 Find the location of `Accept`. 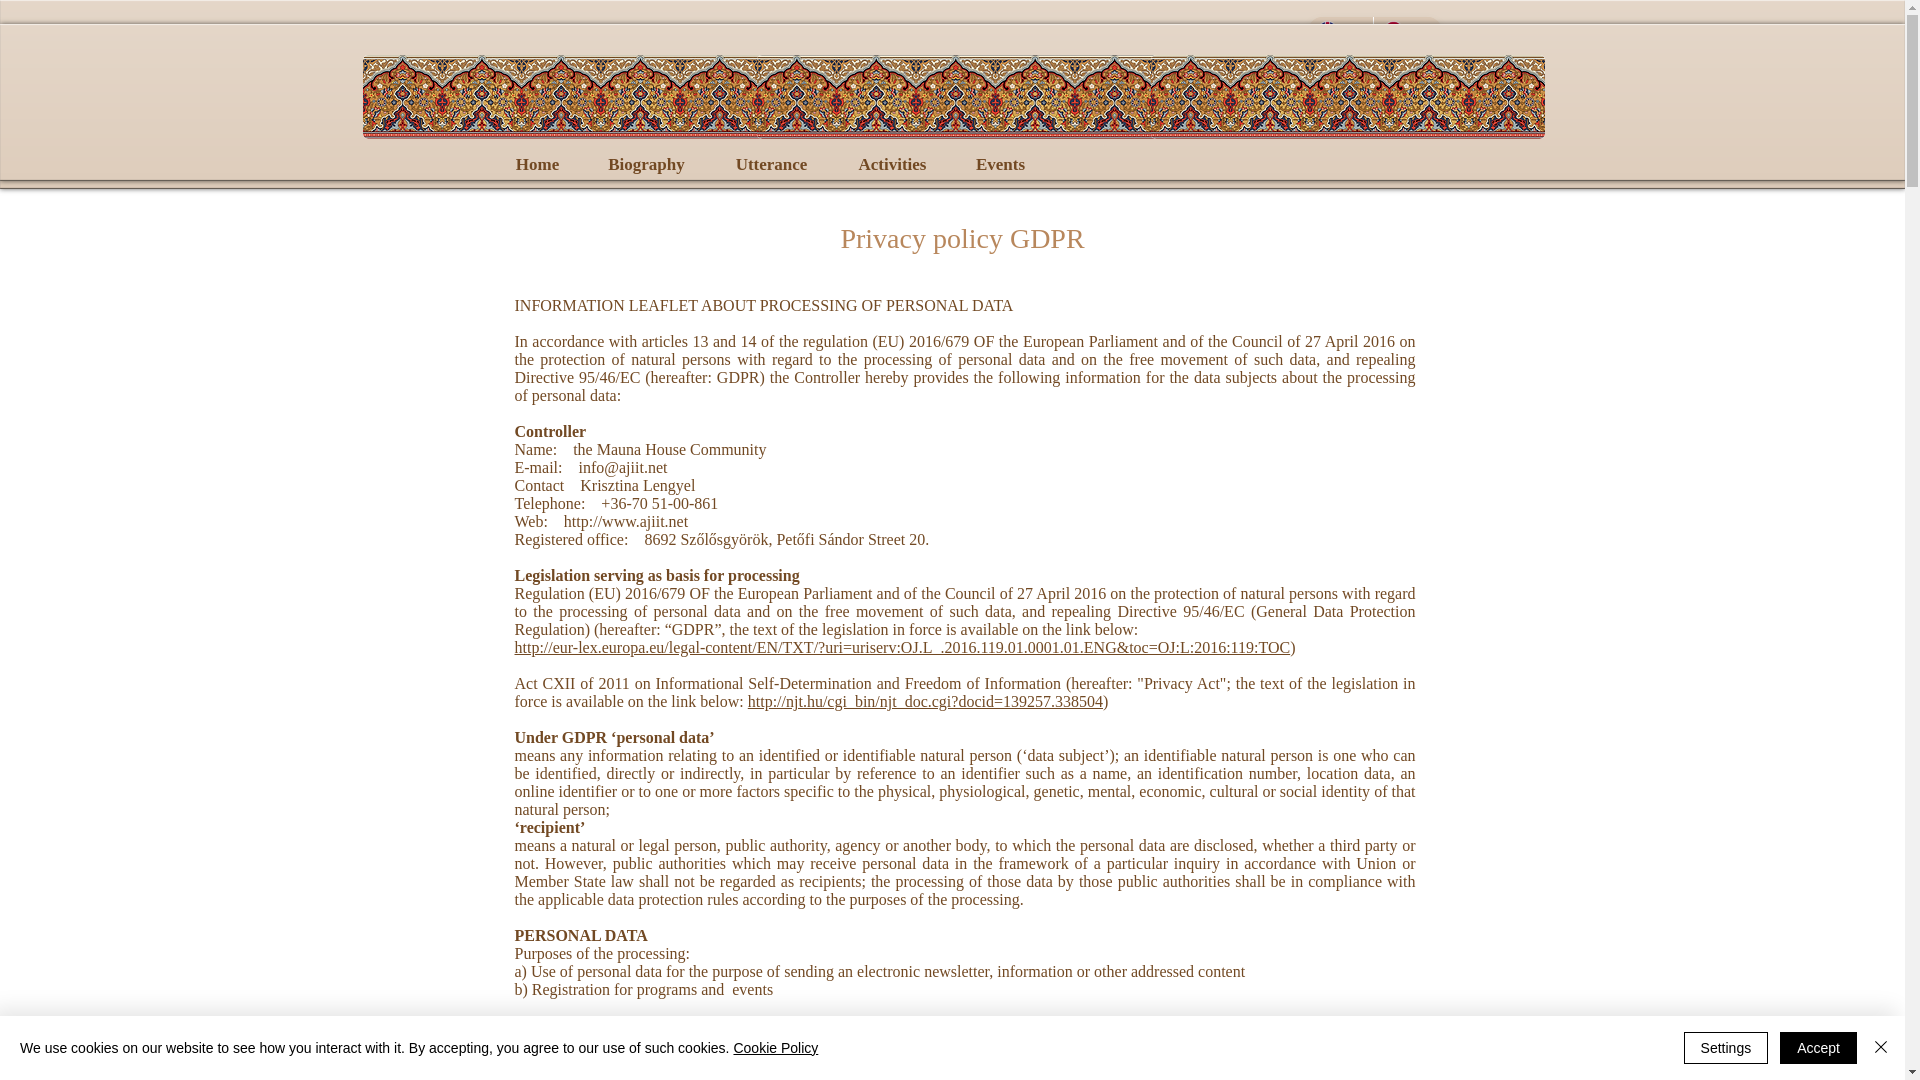

Accept is located at coordinates (1818, 1048).